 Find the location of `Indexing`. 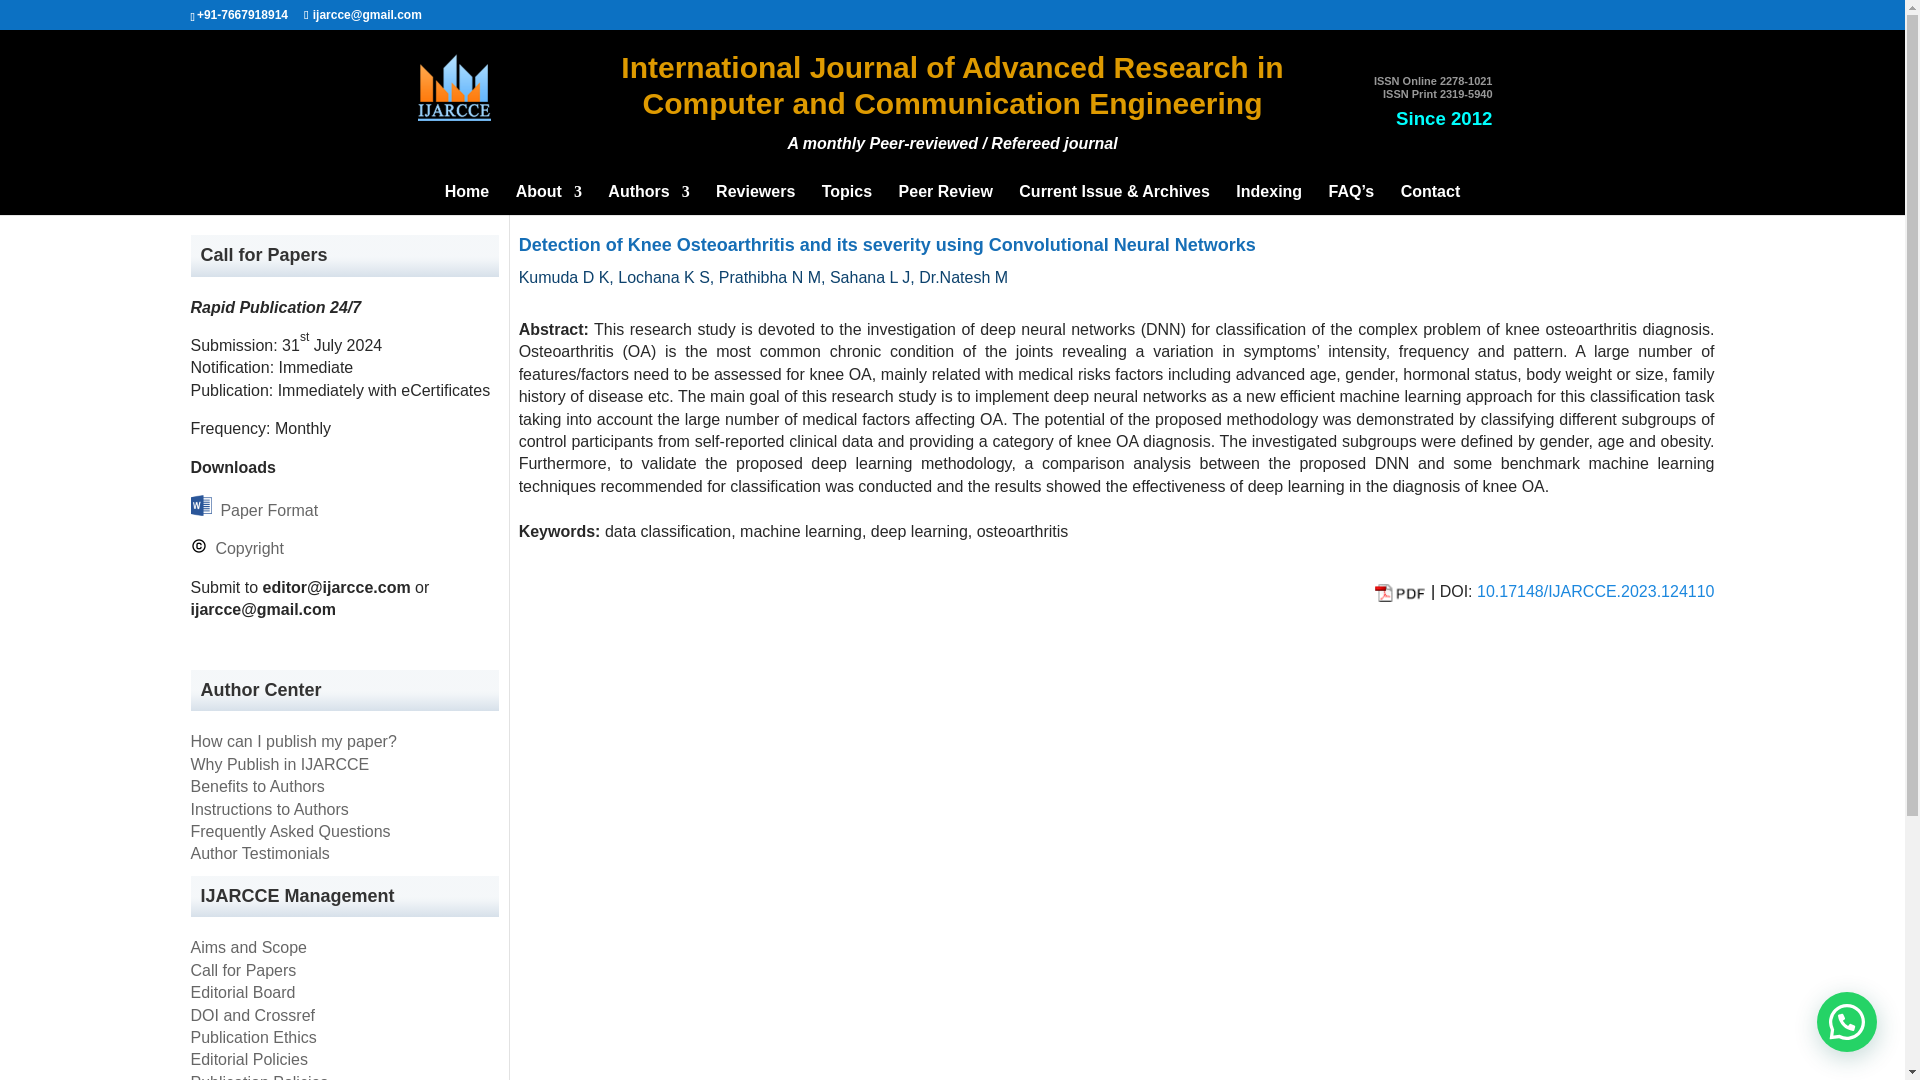

Indexing is located at coordinates (1268, 199).